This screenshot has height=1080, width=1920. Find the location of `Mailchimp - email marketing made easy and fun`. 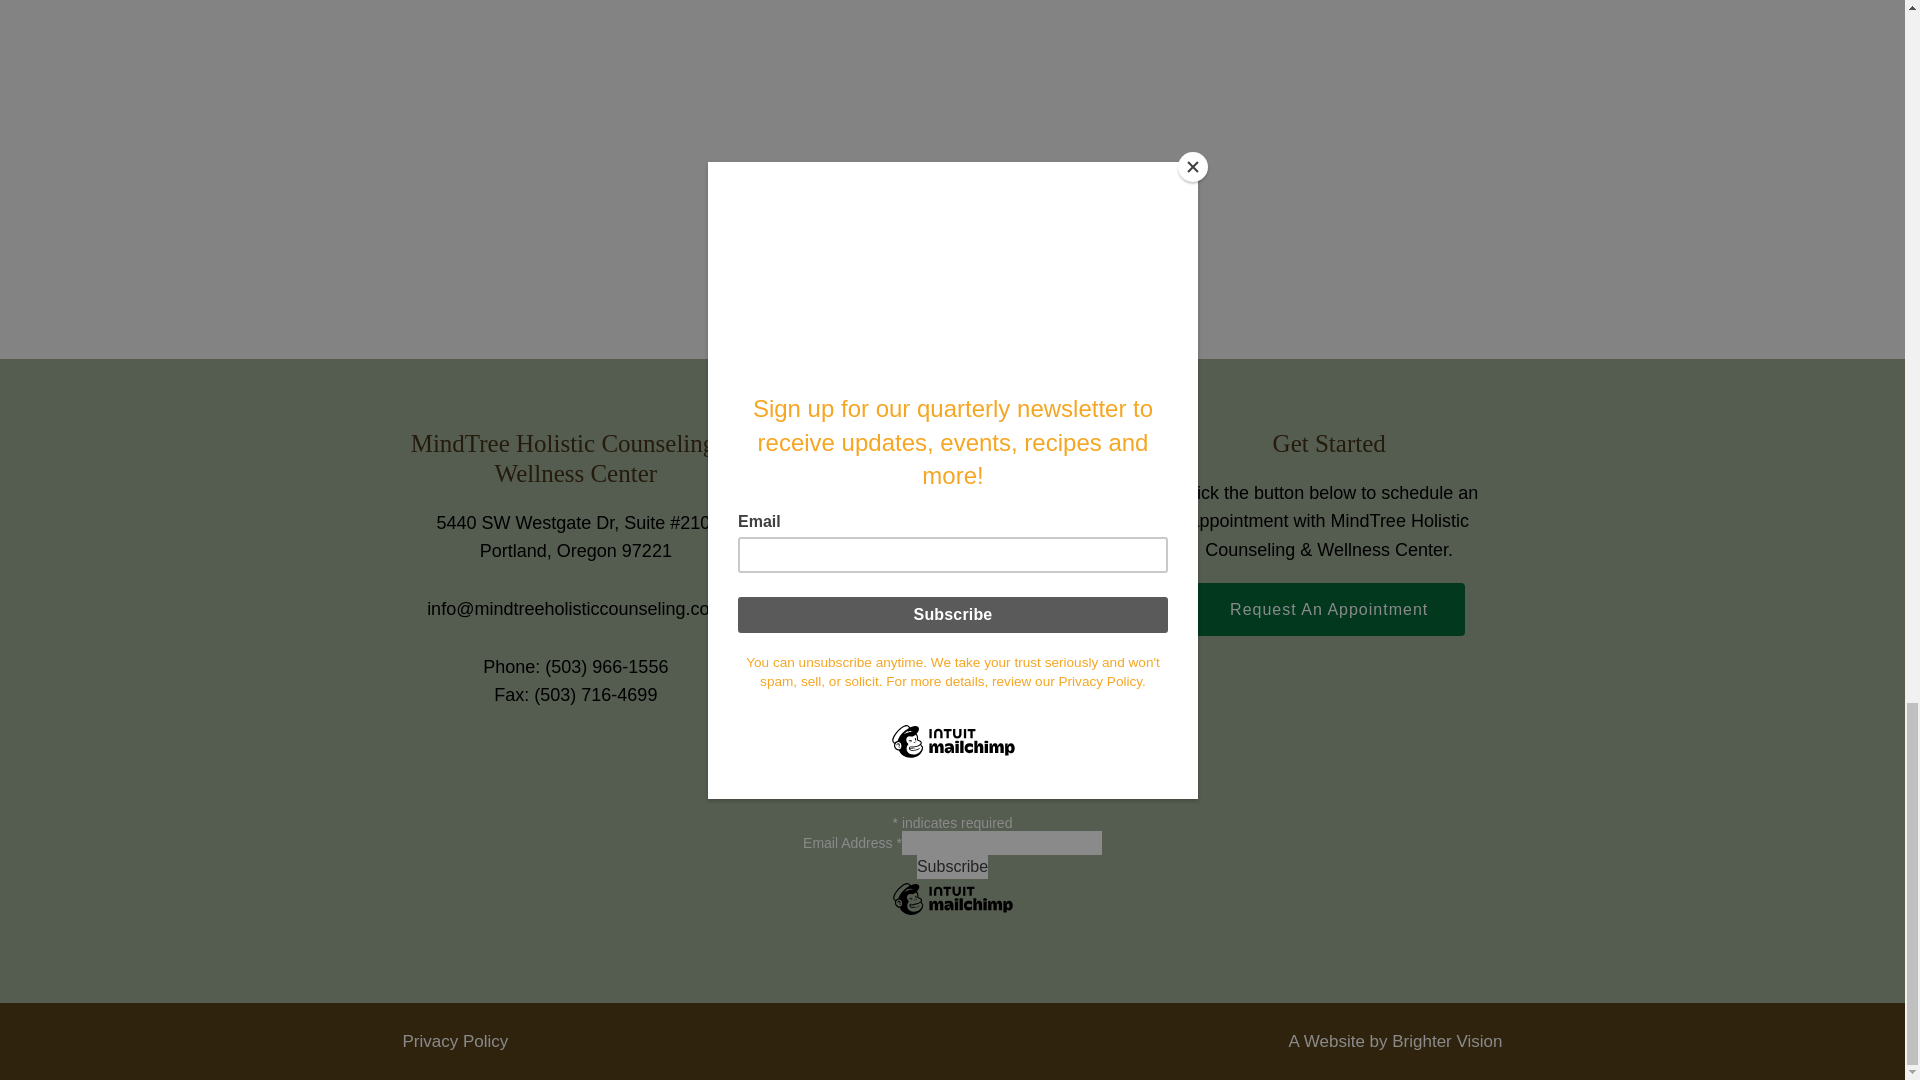

Mailchimp - email marketing made easy and fun is located at coordinates (952, 912).